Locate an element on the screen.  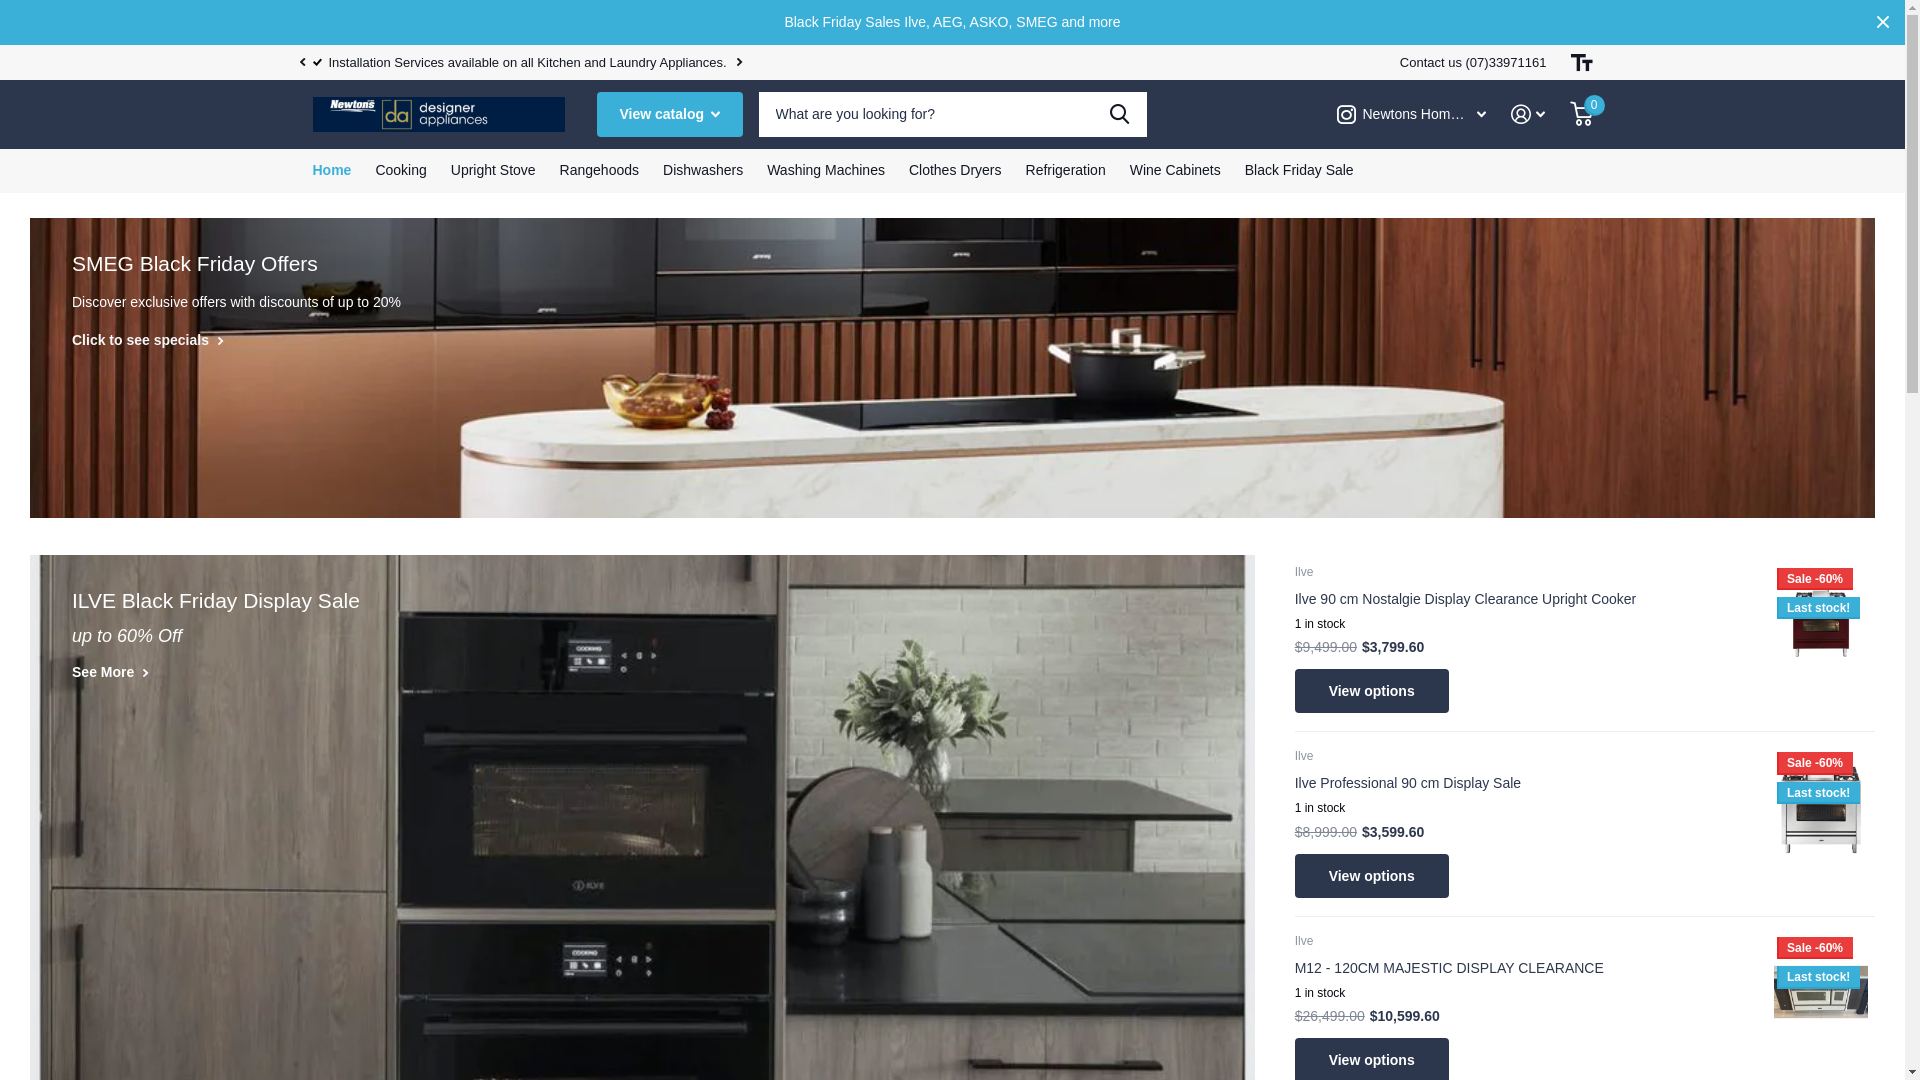
0 is located at coordinates (1582, 114).